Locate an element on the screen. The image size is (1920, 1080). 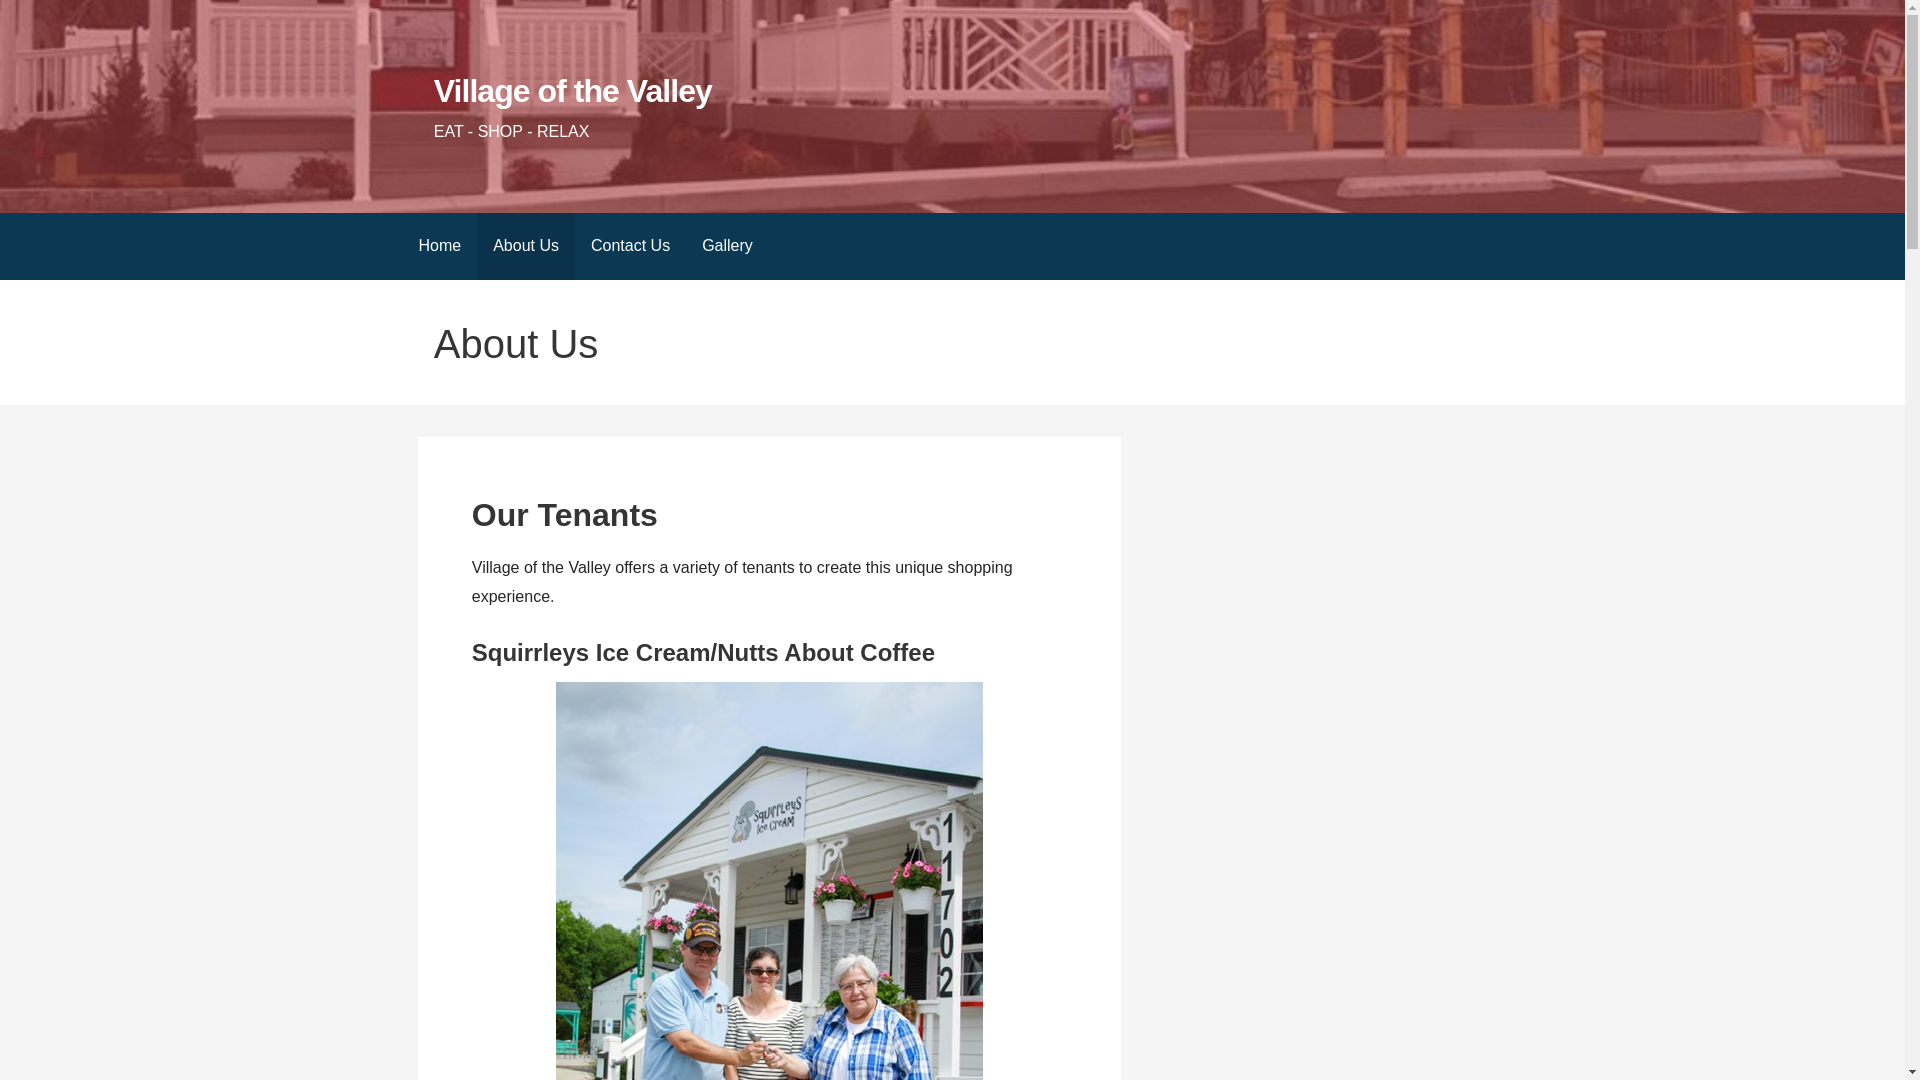
Village of the Valley is located at coordinates (572, 91).